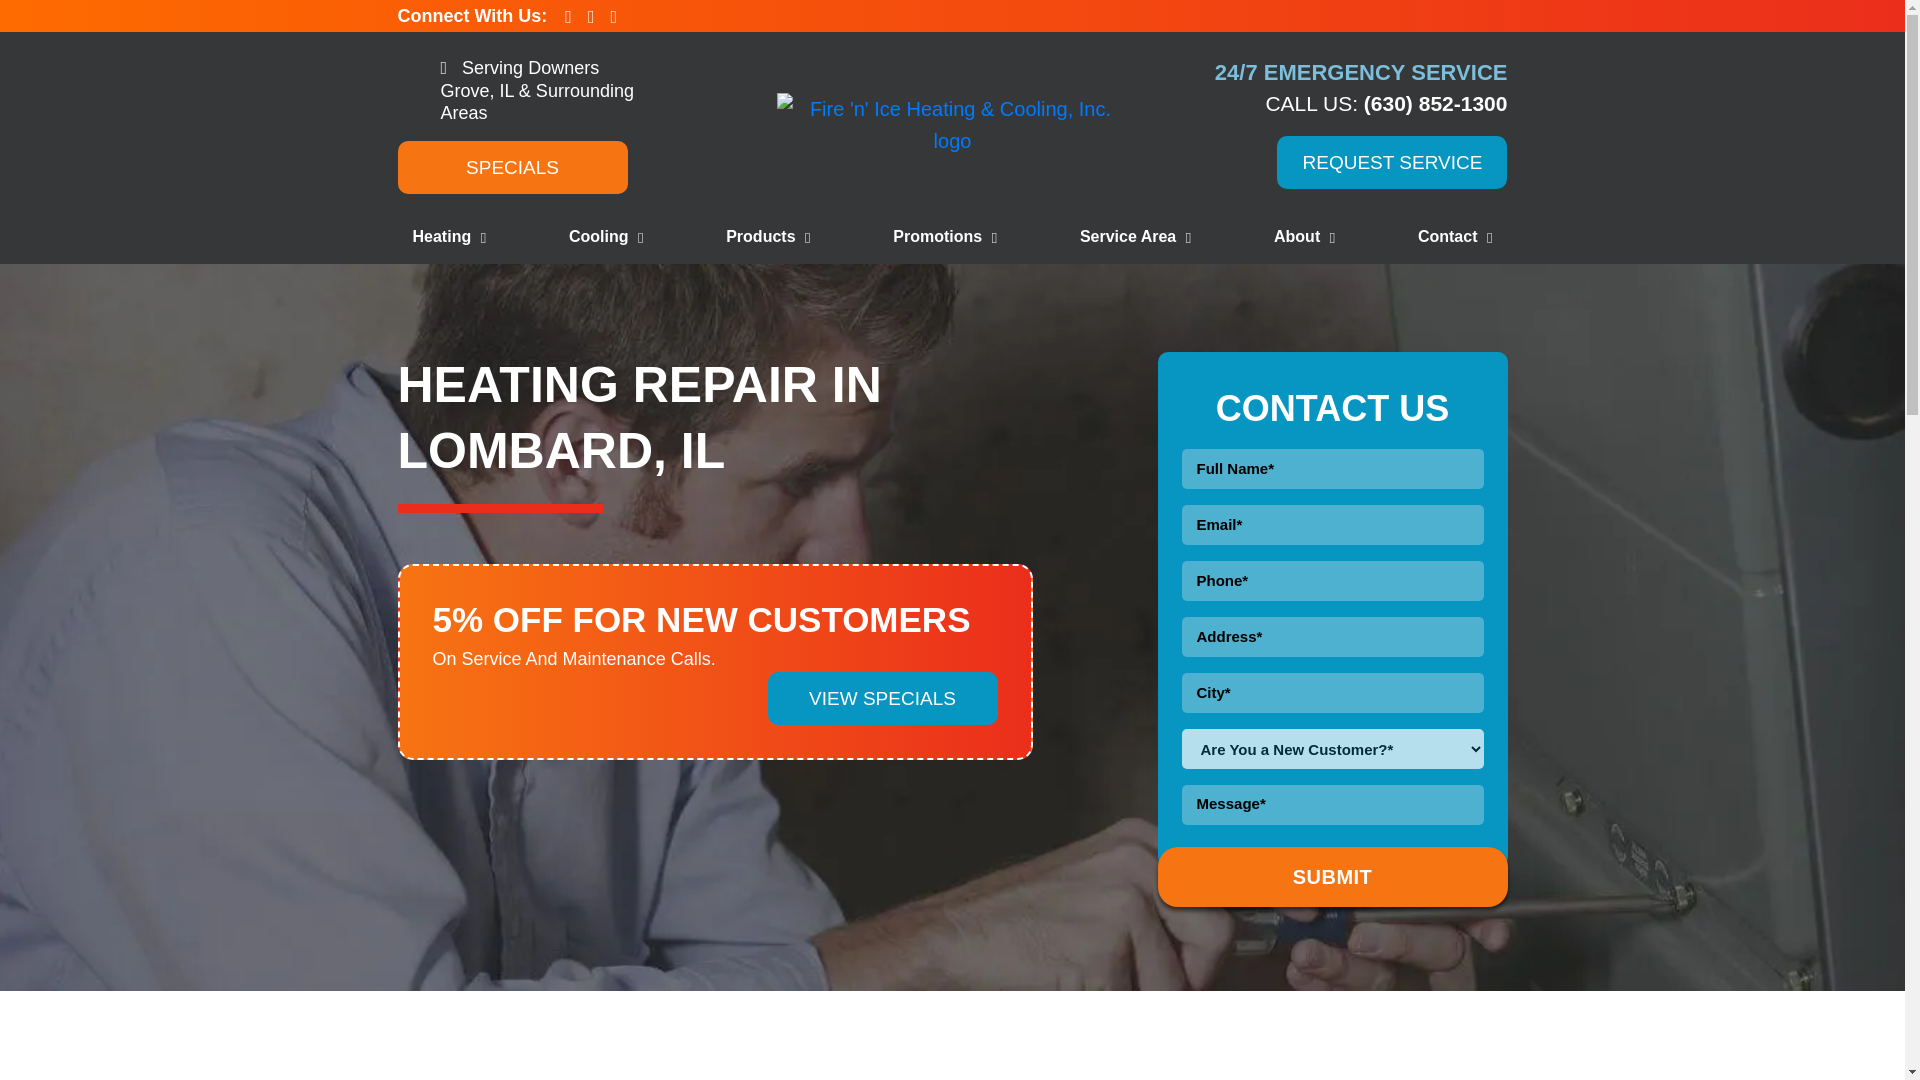 The image size is (1920, 1080). What do you see at coordinates (1455, 236) in the screenshot?
I see `Contact` at bounding box center [1455, 236].